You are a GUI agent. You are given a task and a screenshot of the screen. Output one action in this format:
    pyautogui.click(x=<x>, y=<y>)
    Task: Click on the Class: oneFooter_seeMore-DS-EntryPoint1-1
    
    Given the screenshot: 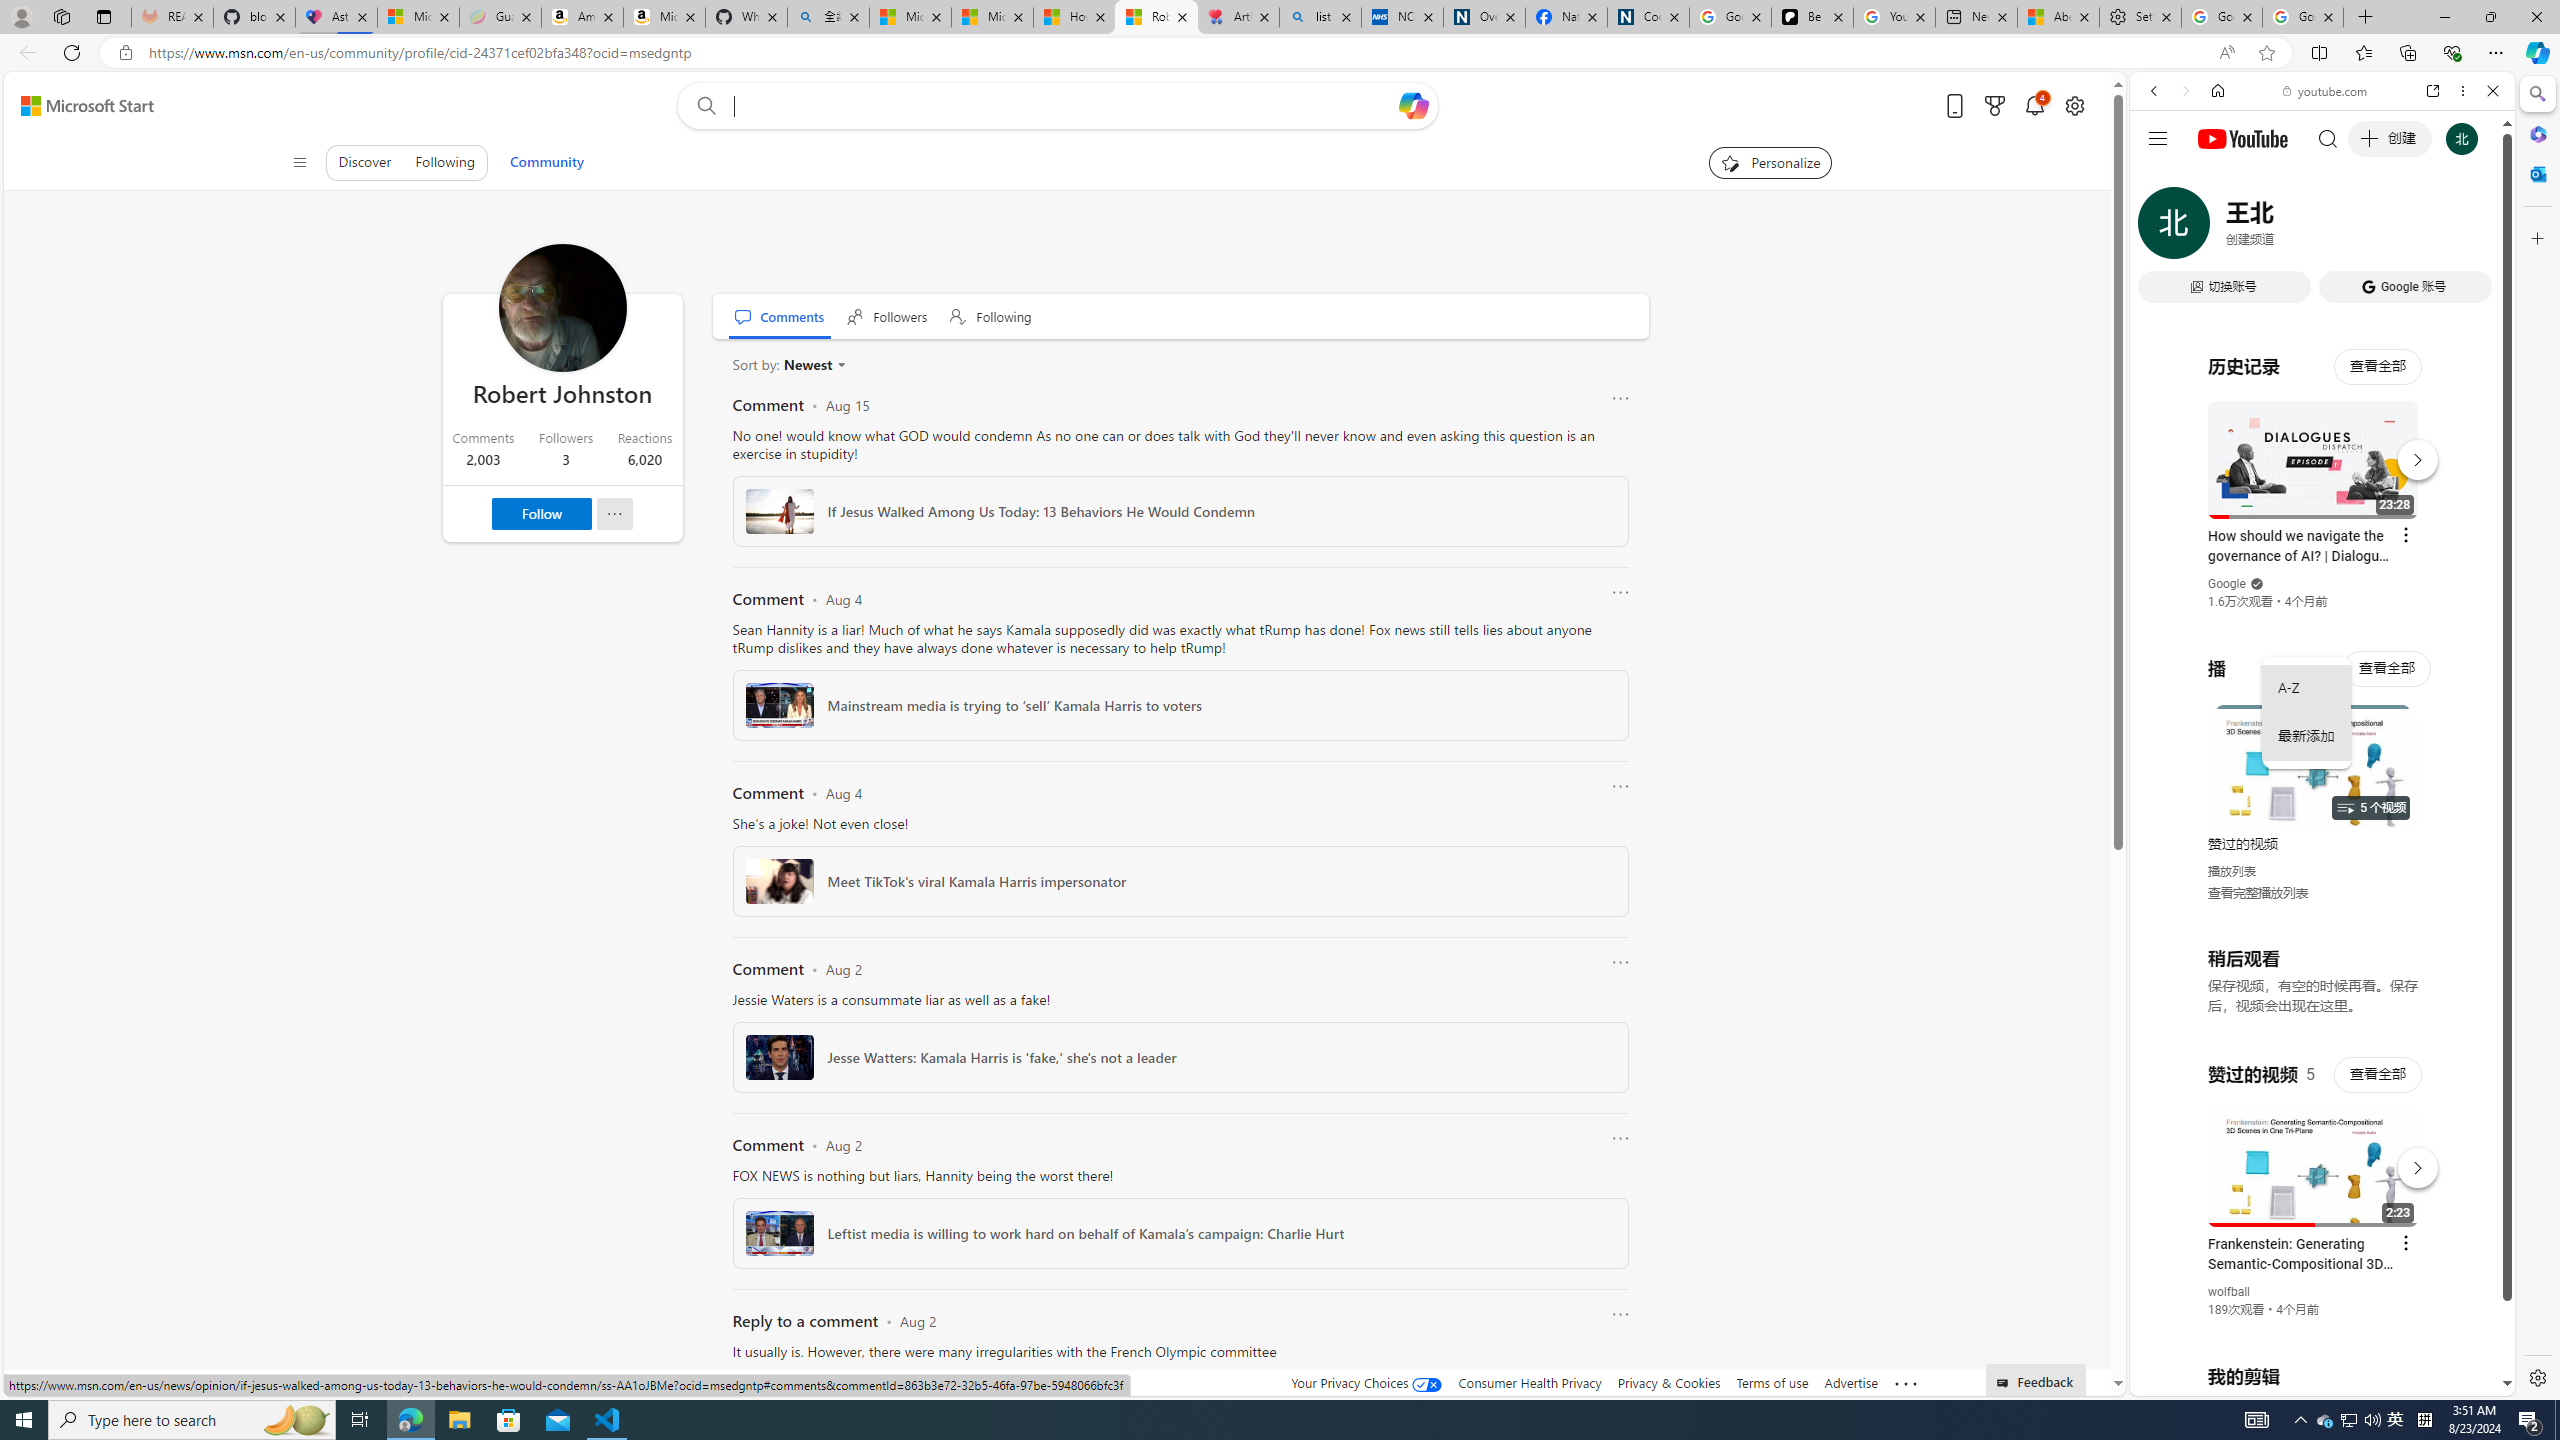 What is the action you would take?
    pyautogui.click(x=1906, y=1382)
    